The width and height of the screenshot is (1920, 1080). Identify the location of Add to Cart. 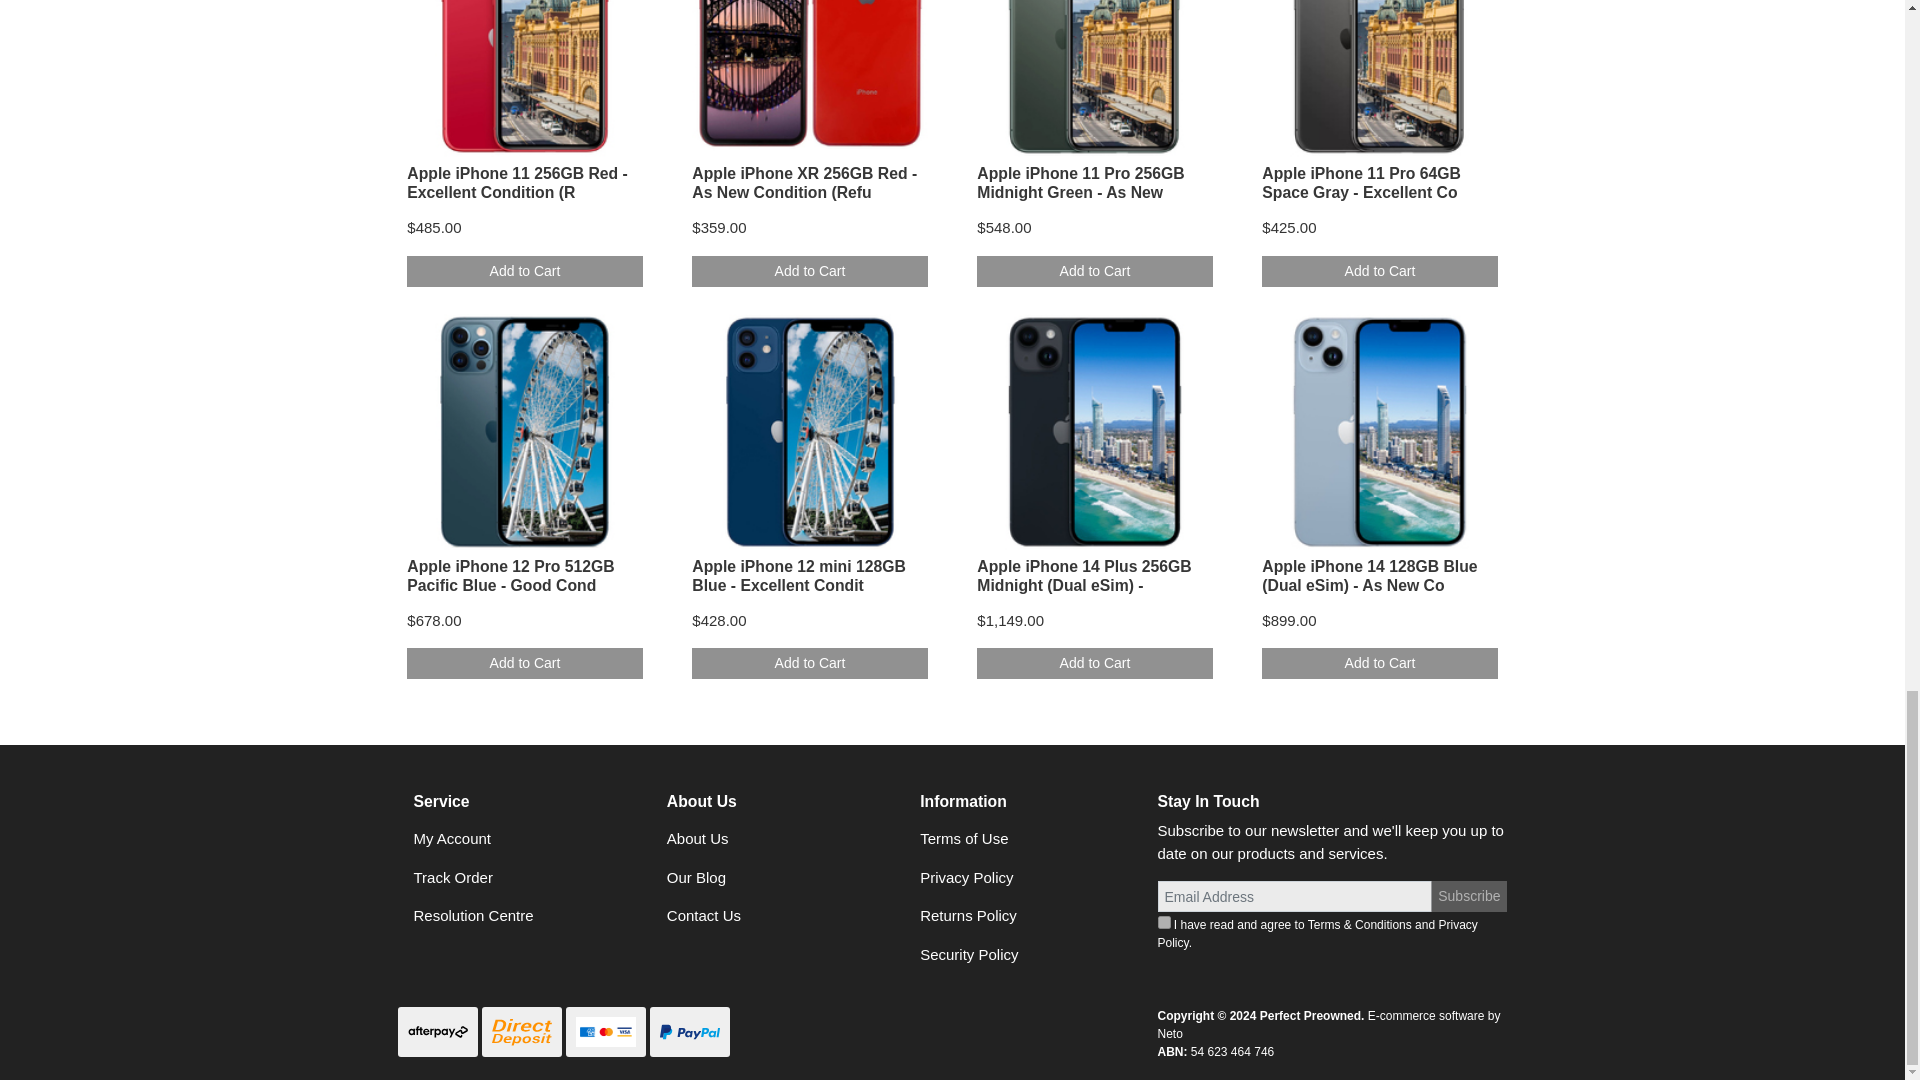
(809, 271).